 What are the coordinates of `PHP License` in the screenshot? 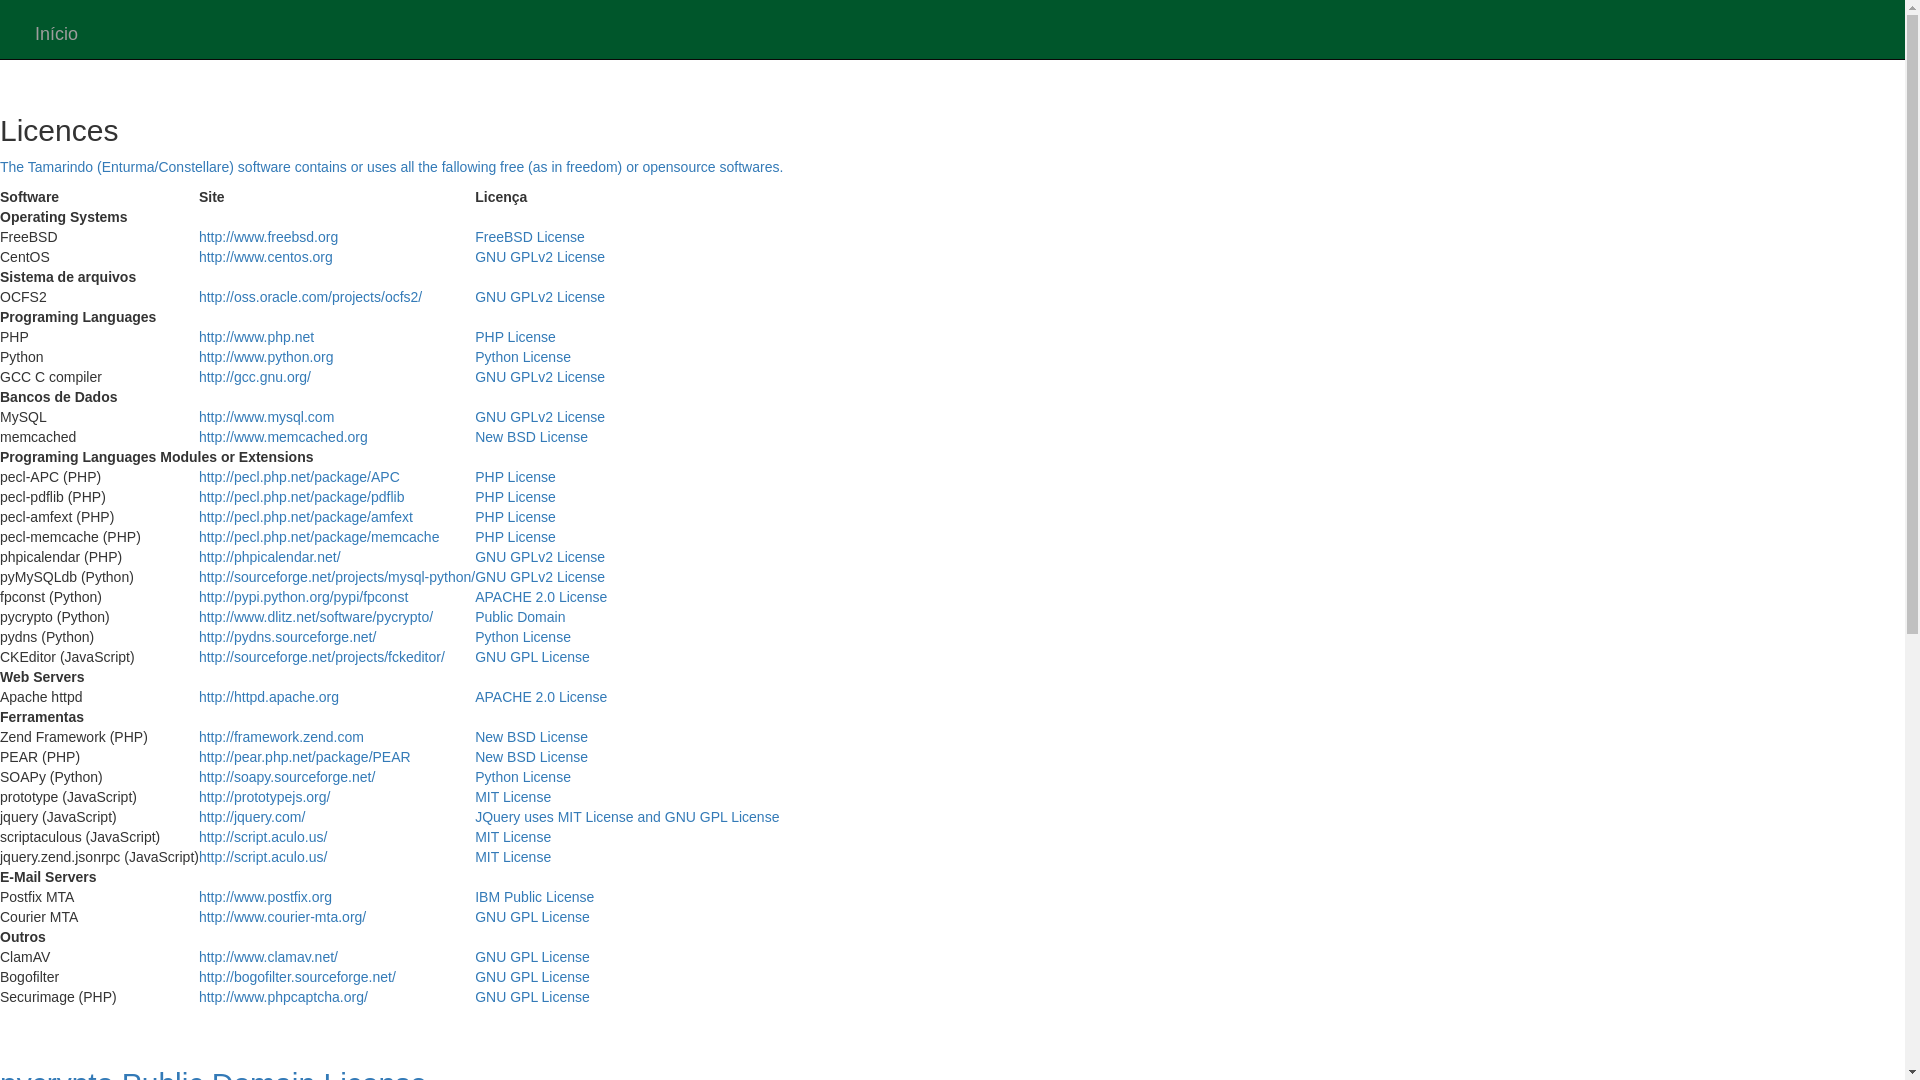 It's located at (516, 337).